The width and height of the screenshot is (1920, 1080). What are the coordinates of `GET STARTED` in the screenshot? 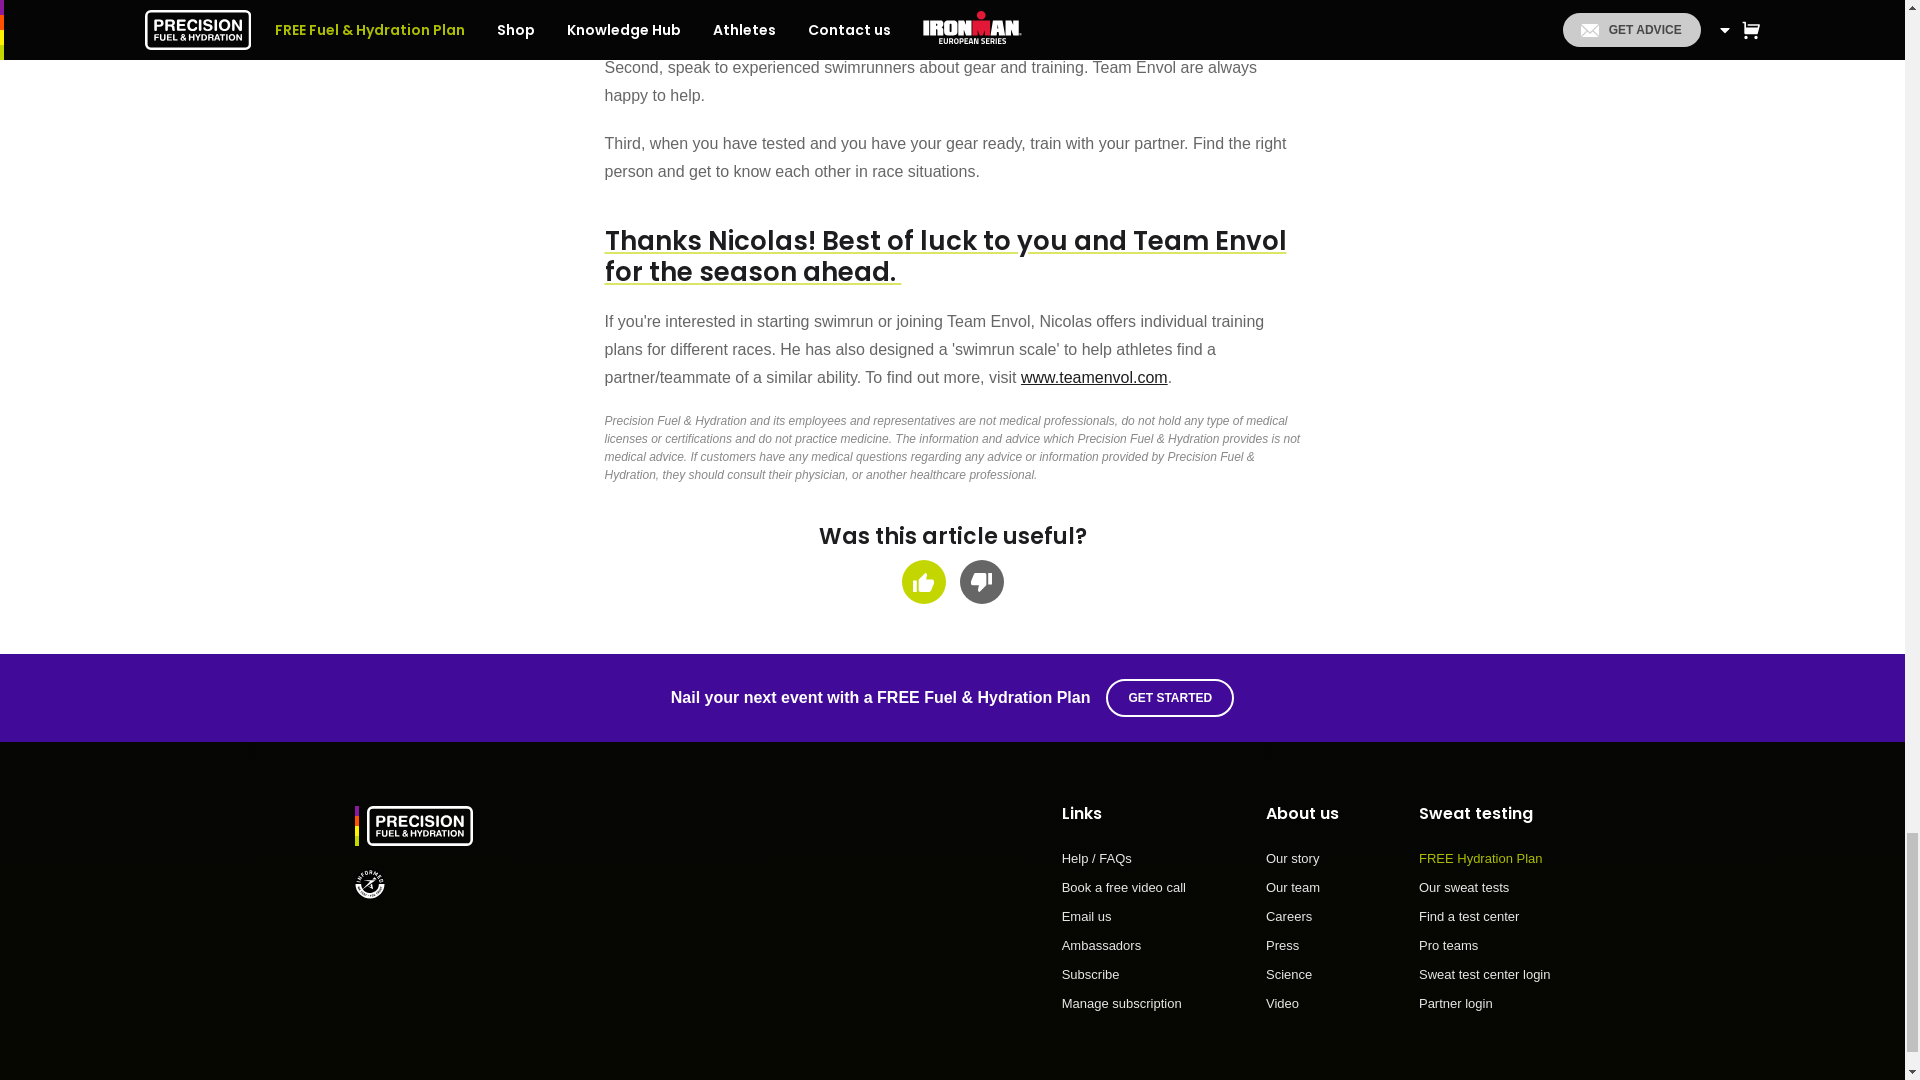 It's located at (1170, 698).